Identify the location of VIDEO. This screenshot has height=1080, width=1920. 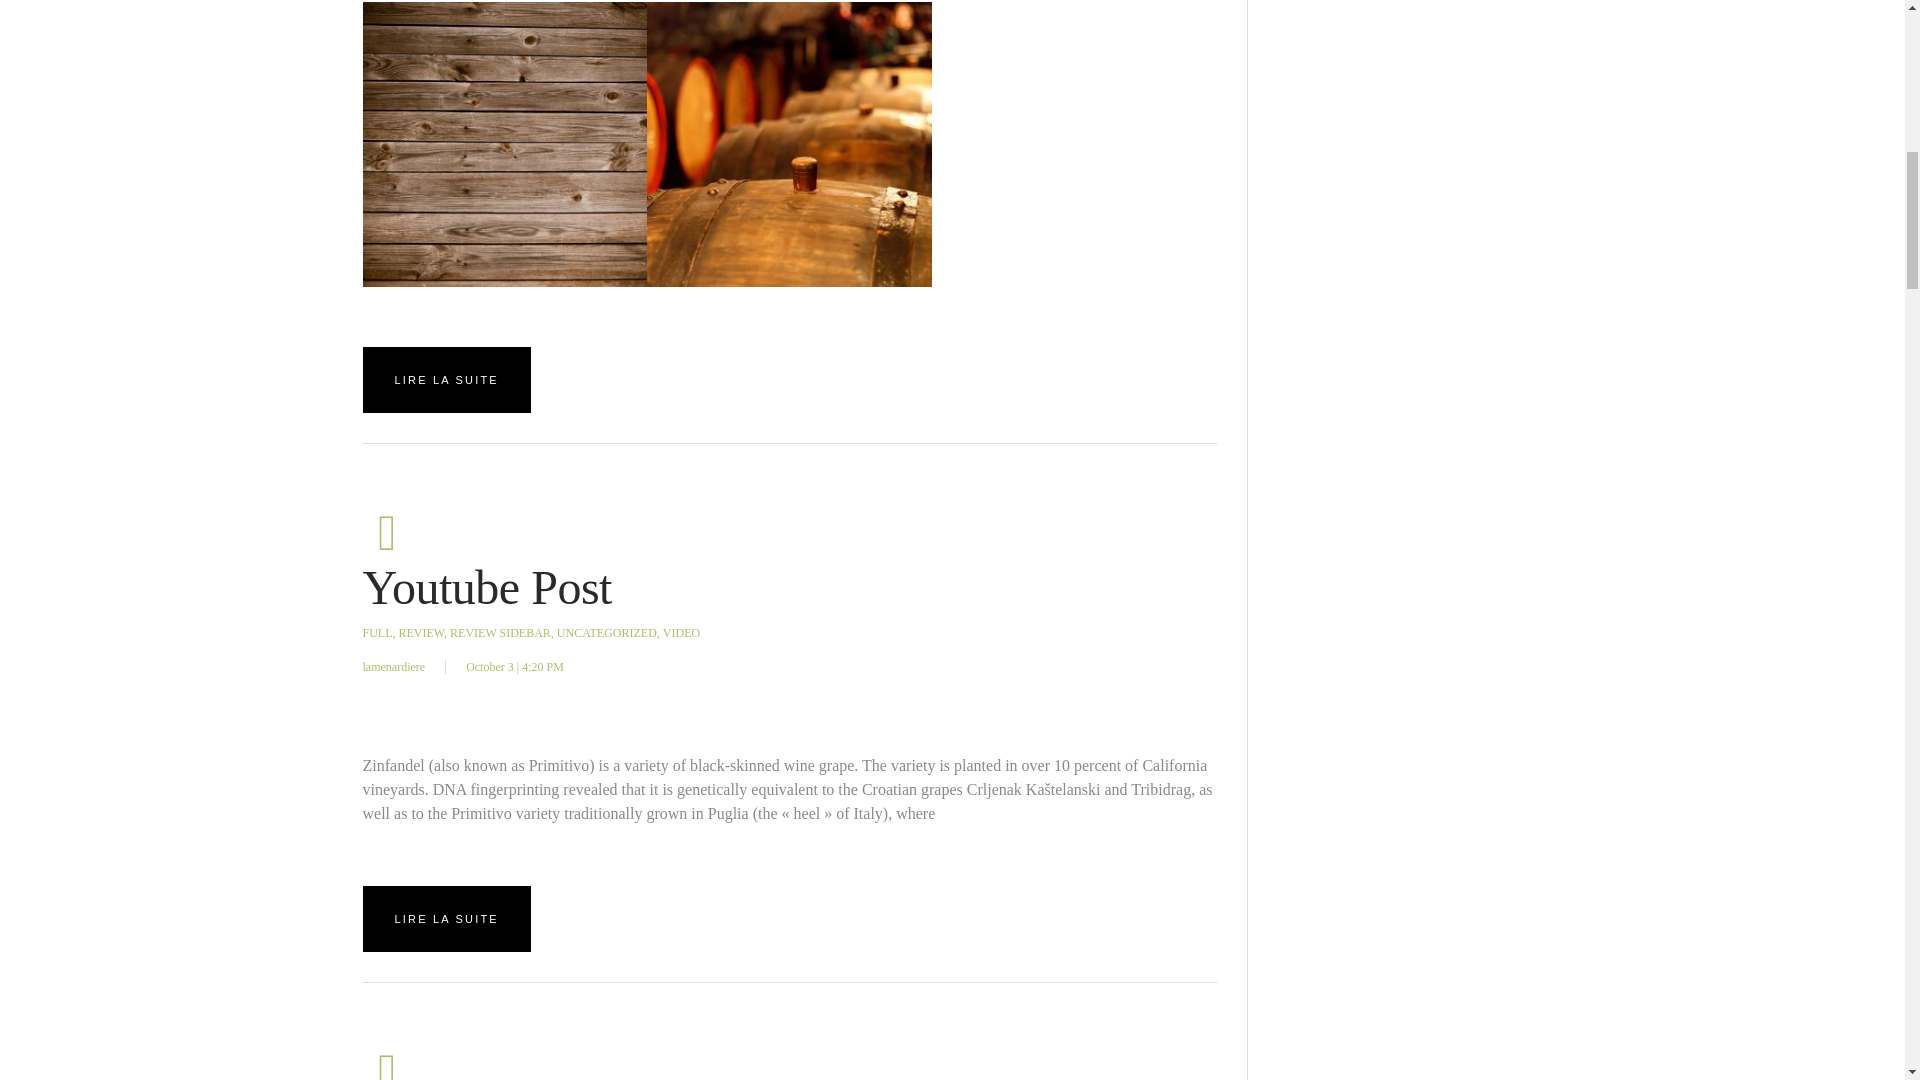
(681, 633).